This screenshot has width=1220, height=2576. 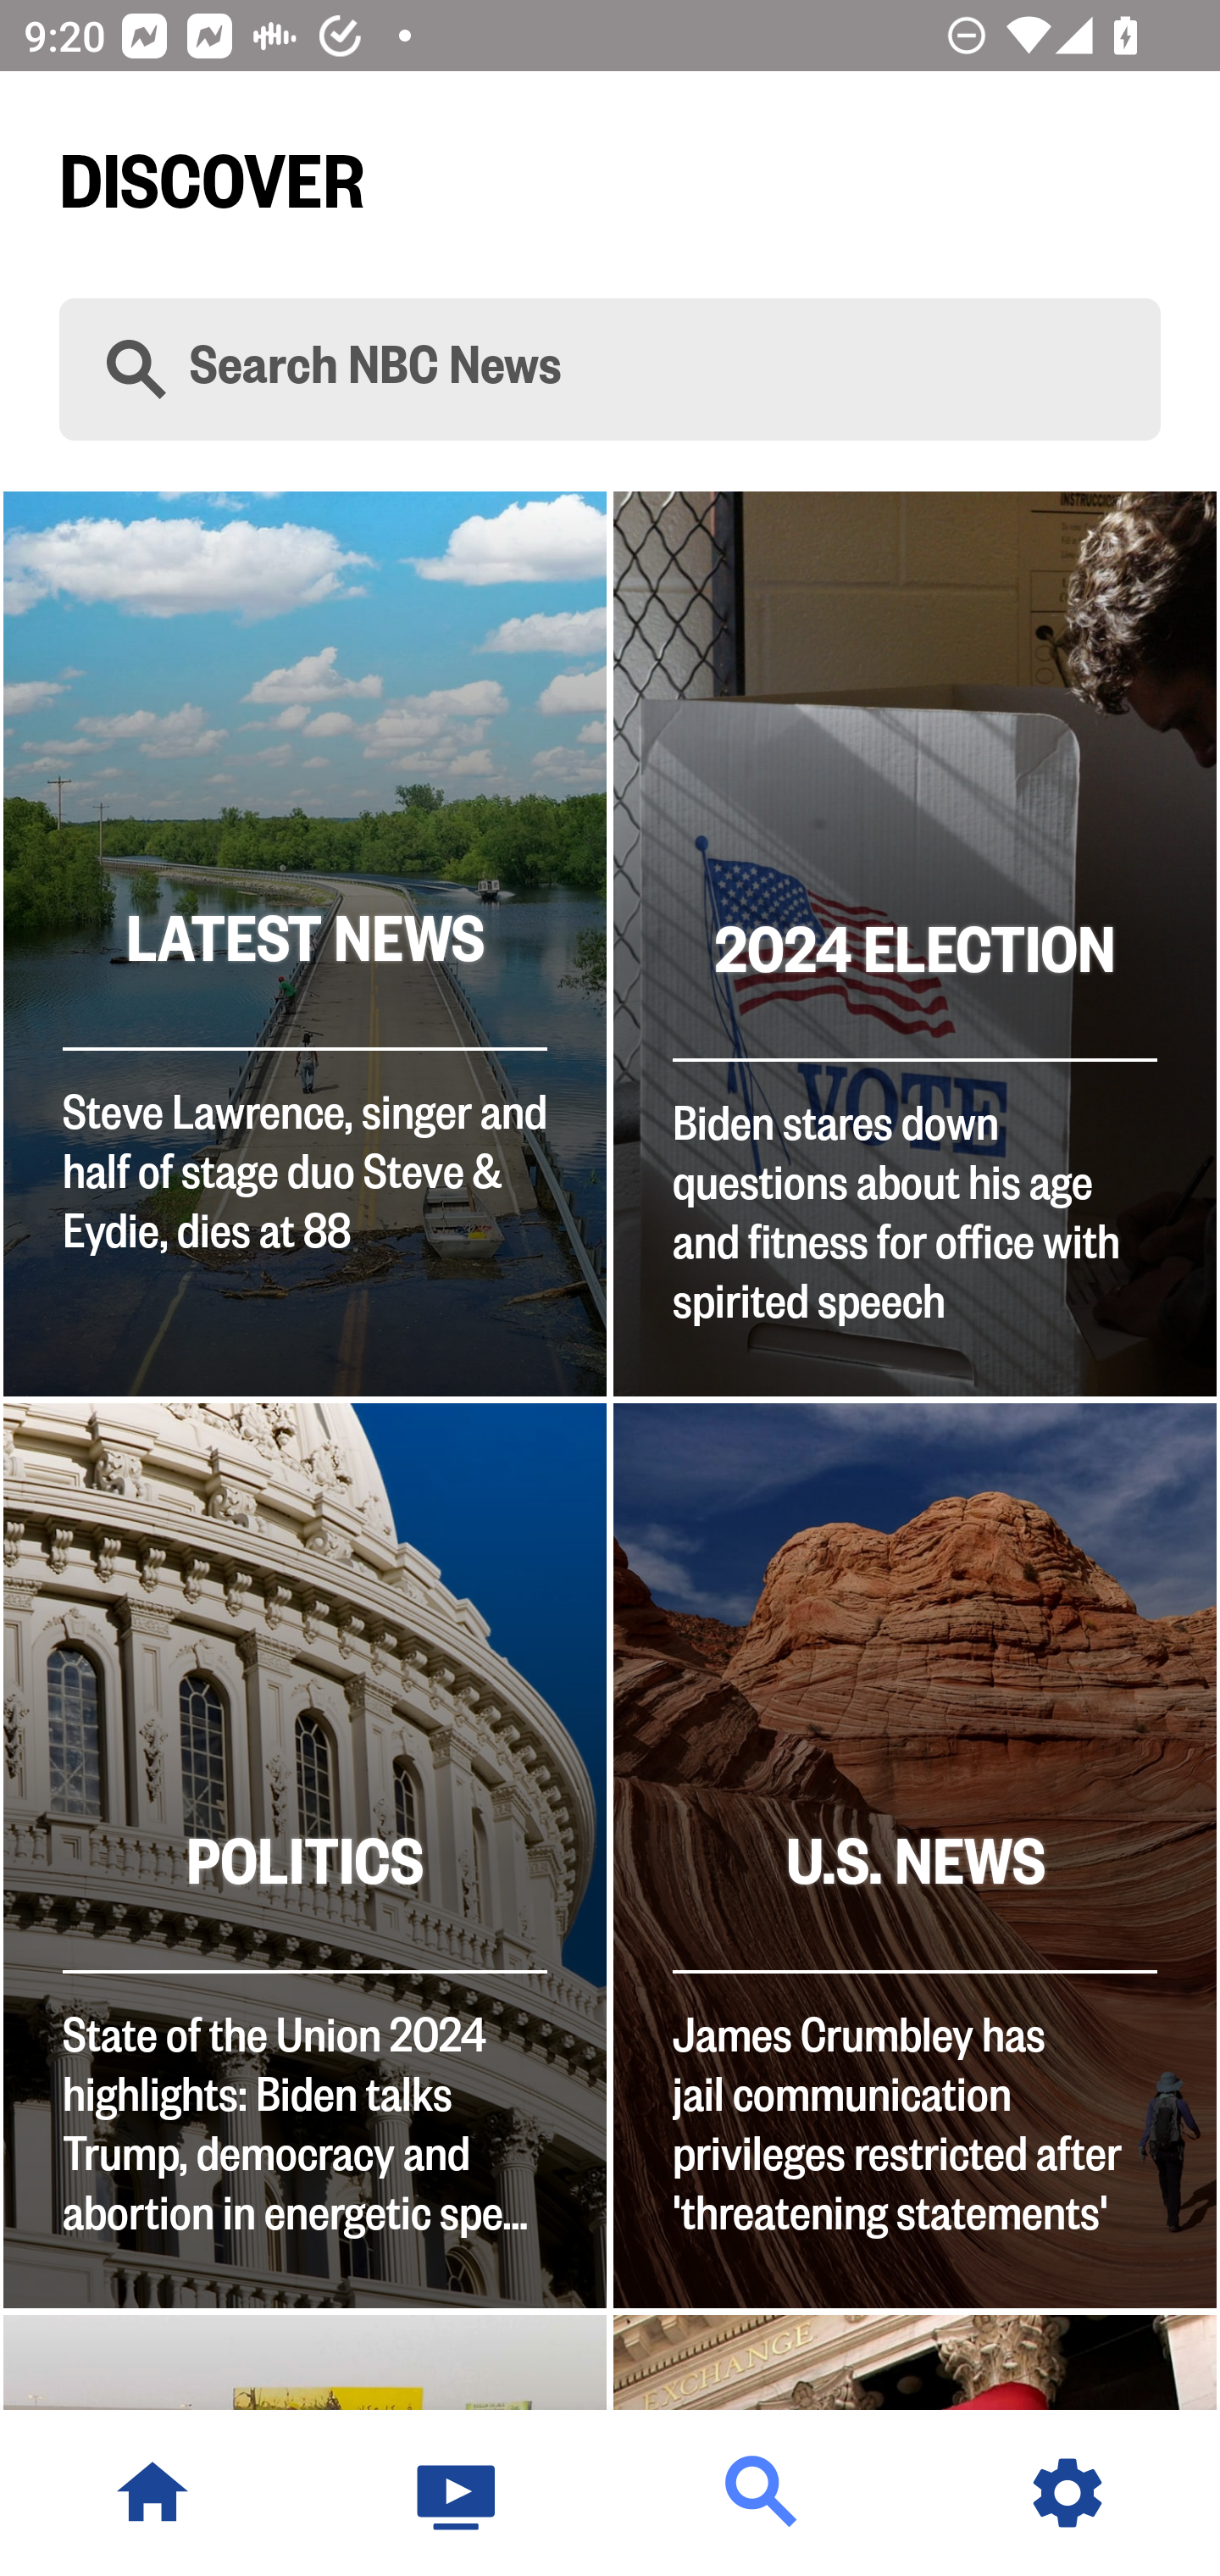 I want to click on Settings, so click(x=1067, y=2493).